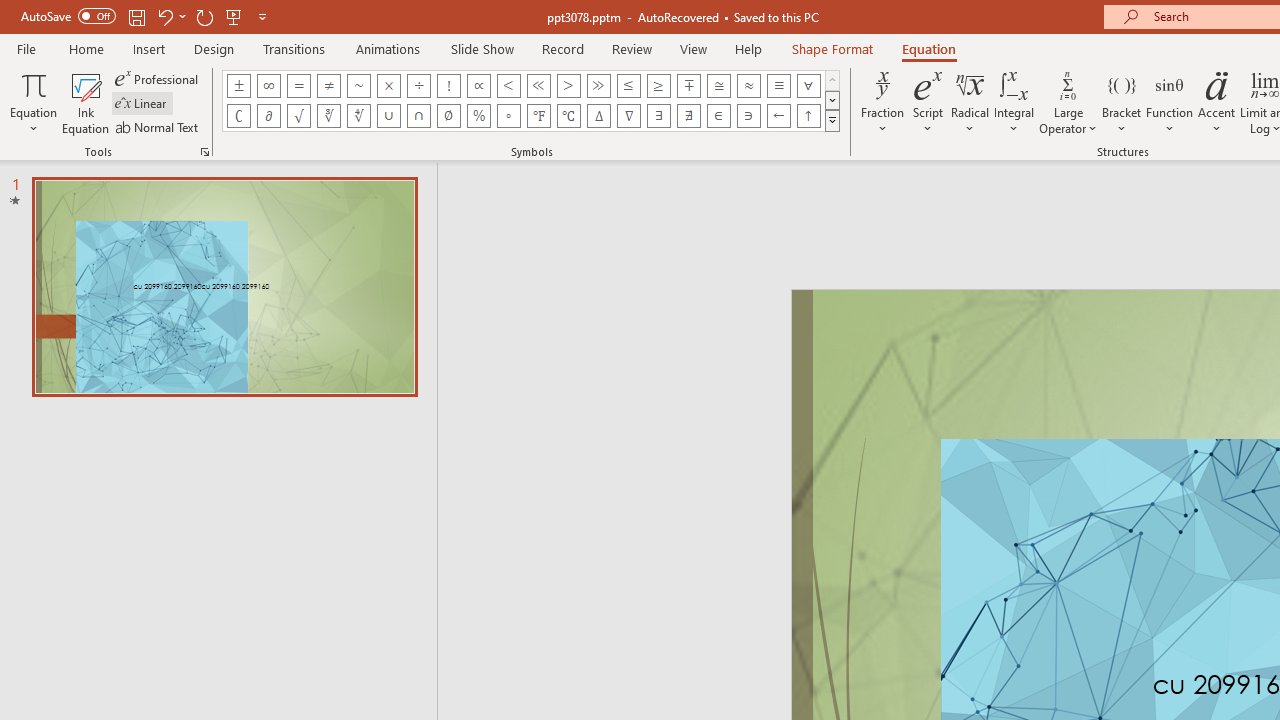 The image size is (1280, 720). What do you see at coordinates (538, 116) in the screenshot?
I see `Equation Symbol Degrees Fahrenheit` at bounding box center [538, 116].